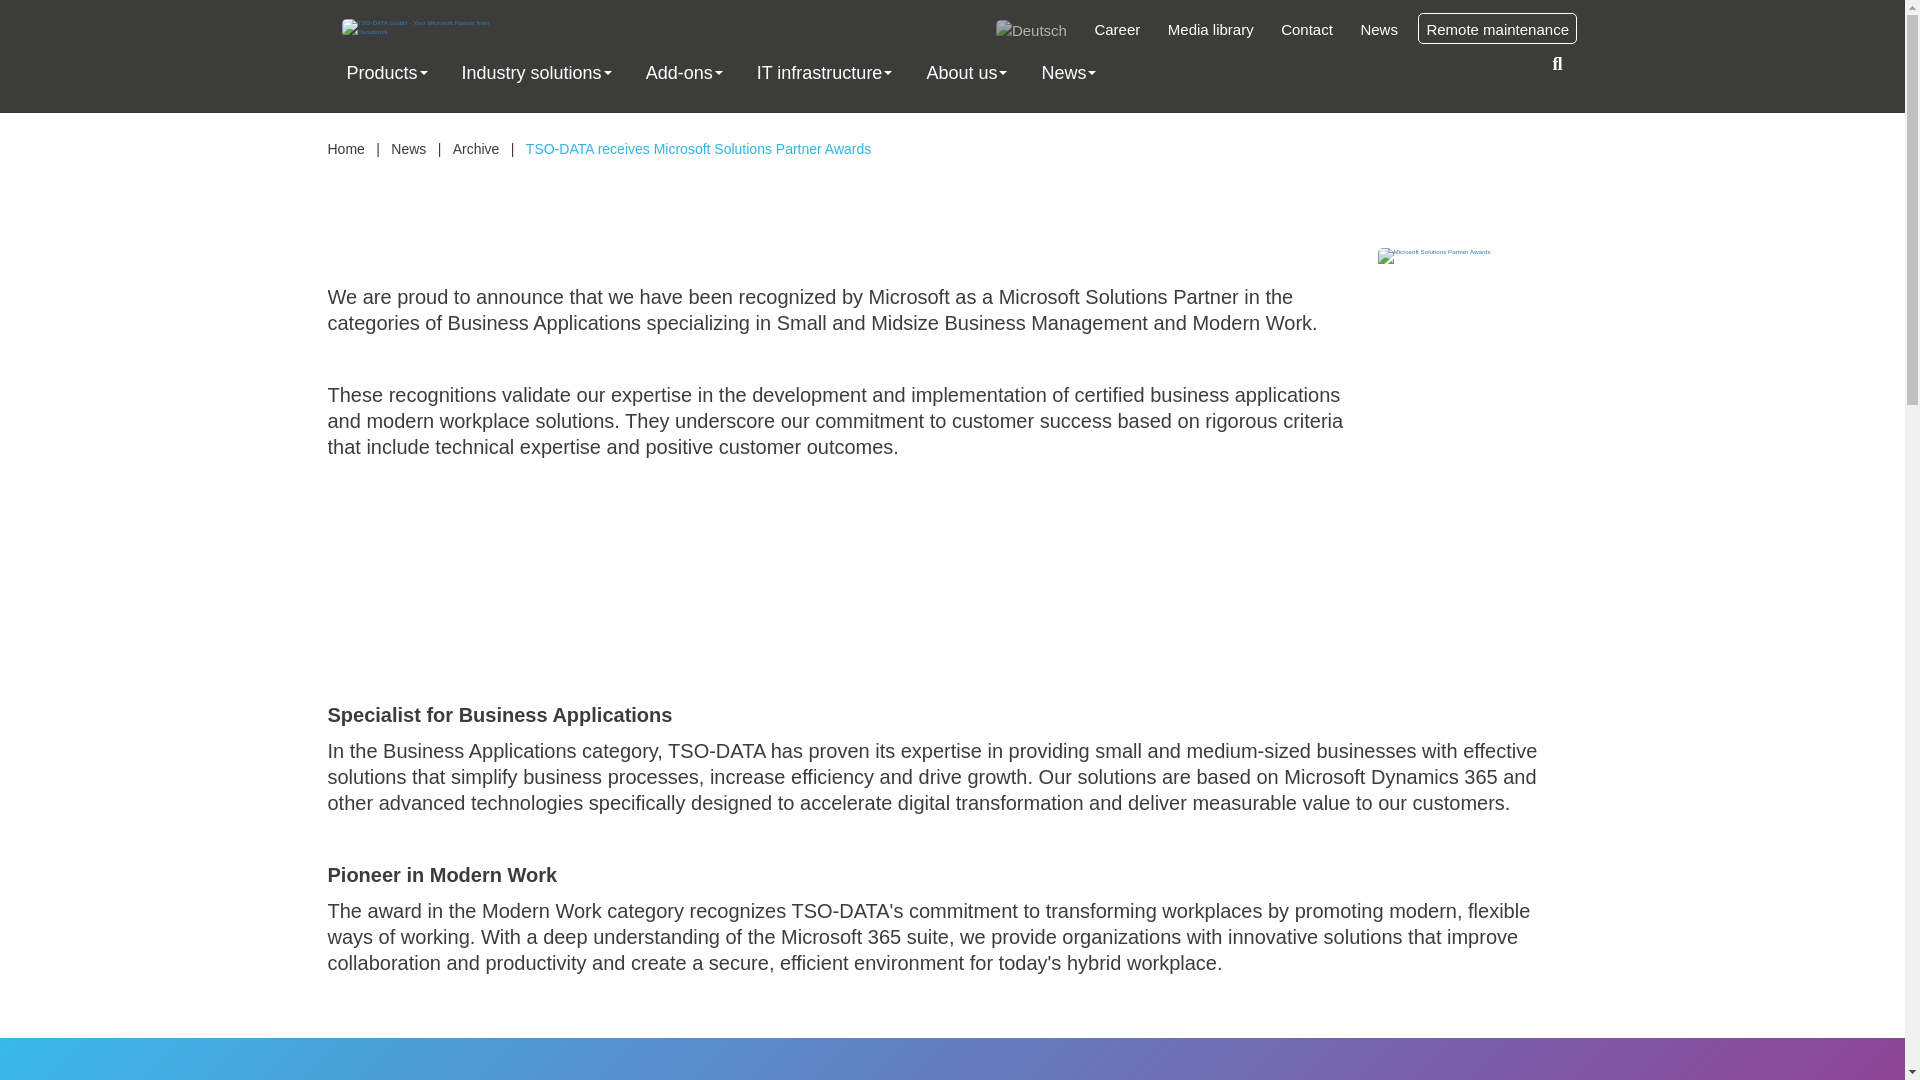 Image resolution: width=1920 pixels, height=1080 pixels. What do you see at coordinates (1497, 28) in the screenshot?
I see `Remote maintenance` at bounding box center [1497, 28].